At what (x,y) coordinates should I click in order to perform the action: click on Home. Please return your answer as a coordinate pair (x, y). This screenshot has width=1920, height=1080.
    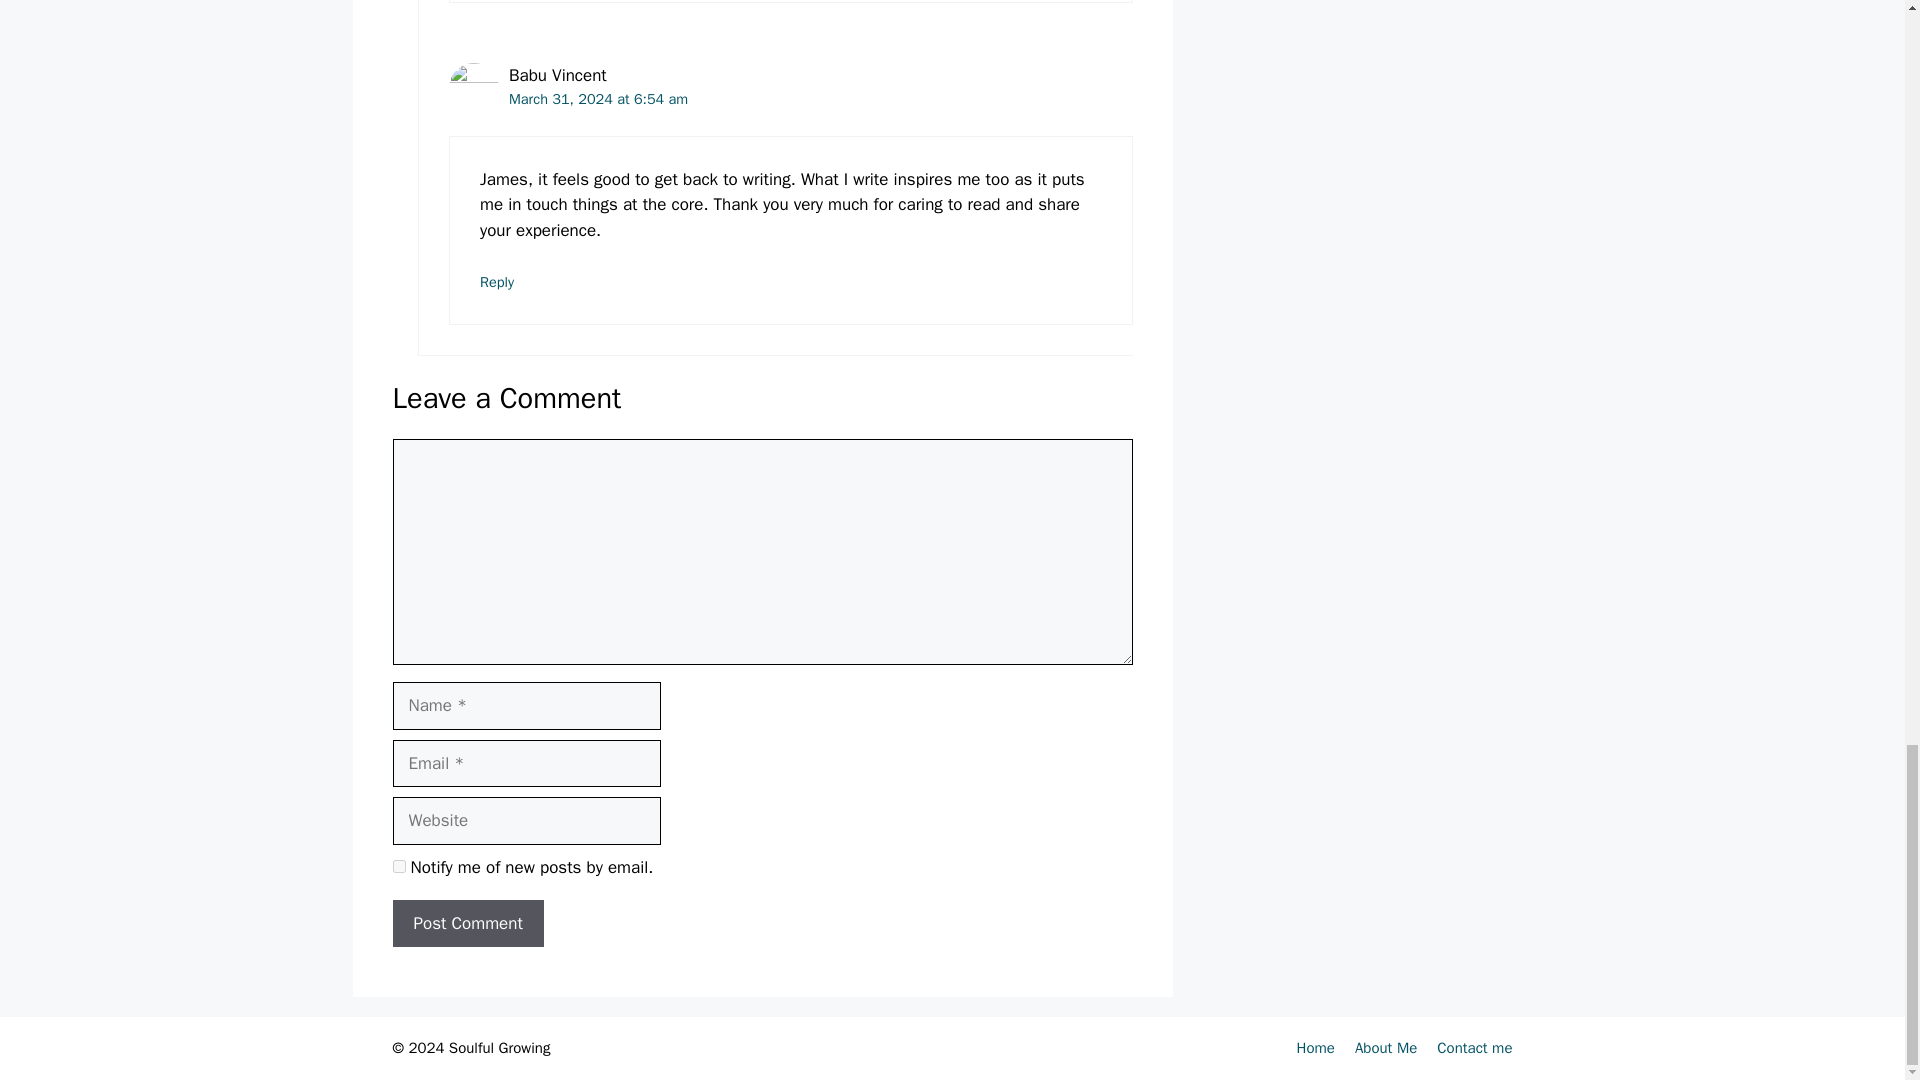
    Looking at the image, I should click on (1316, 1048).